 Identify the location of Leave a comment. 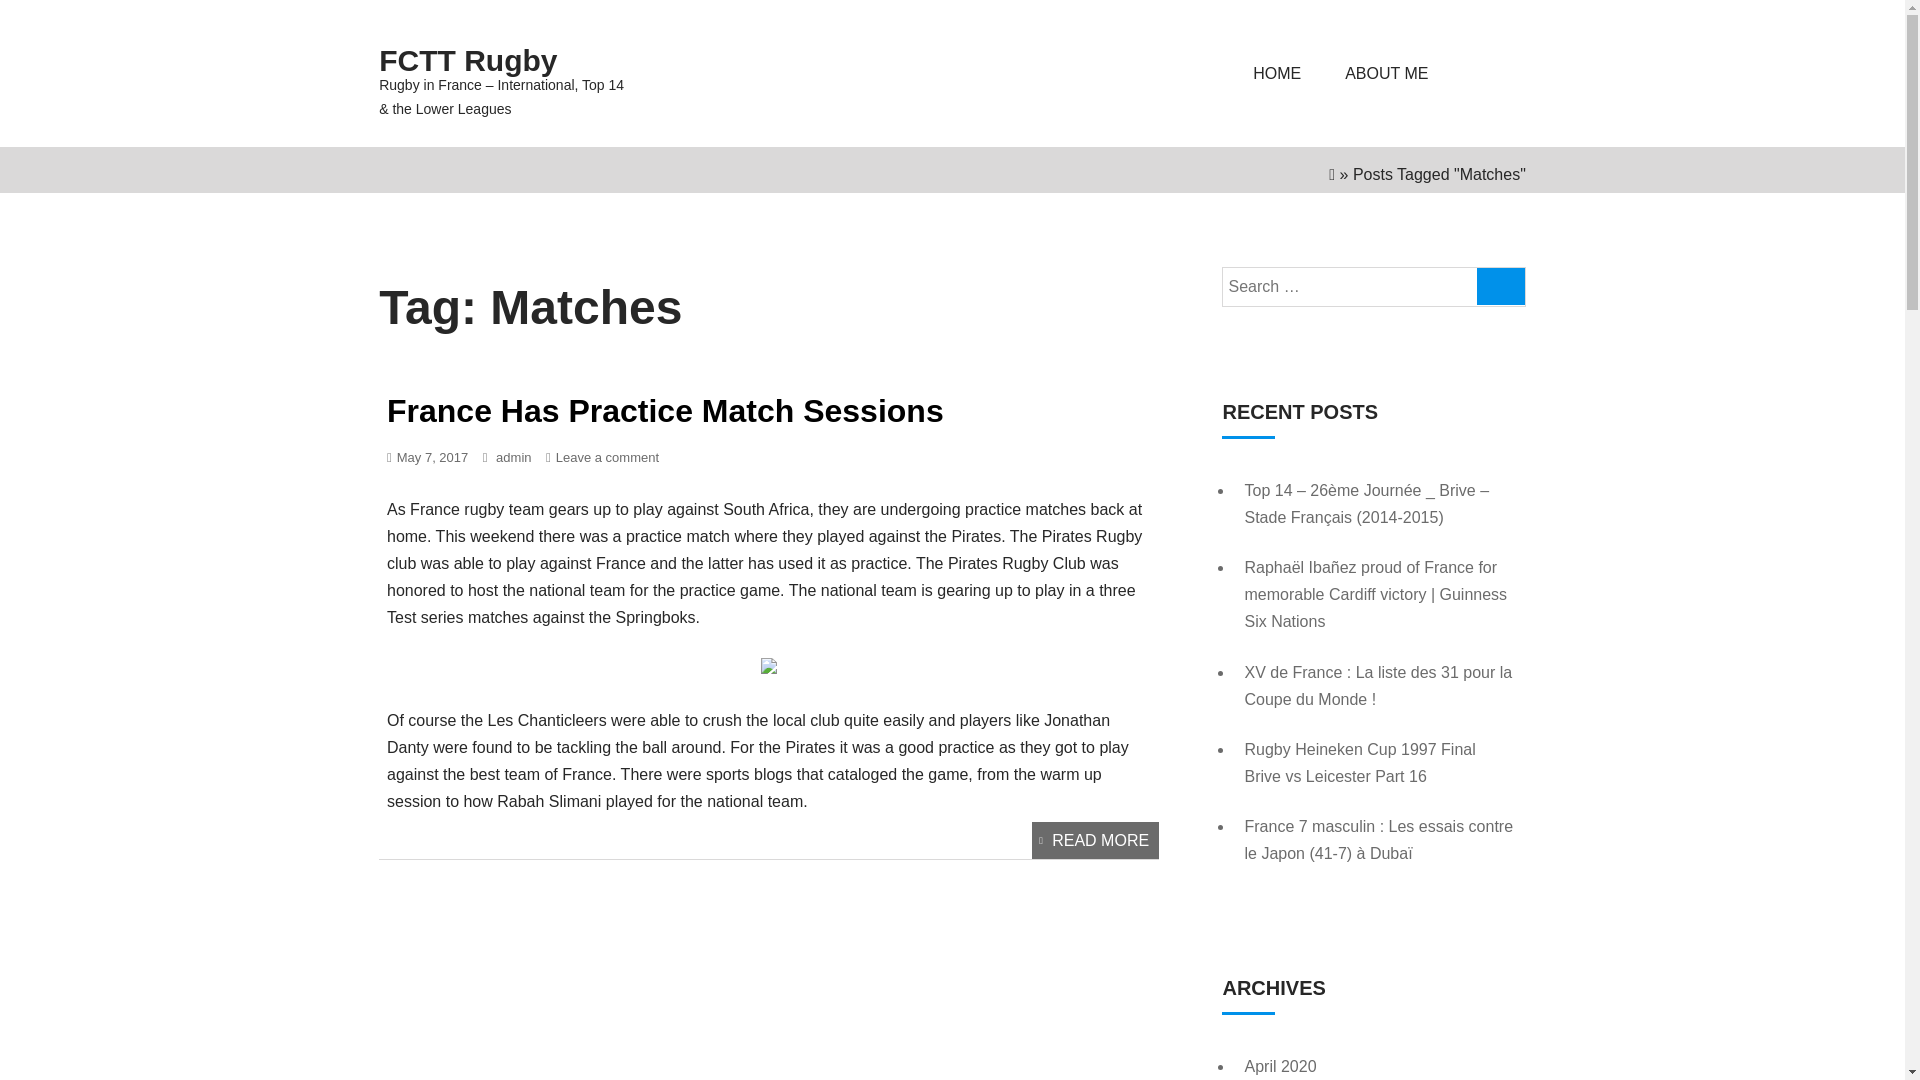
(607, 458).